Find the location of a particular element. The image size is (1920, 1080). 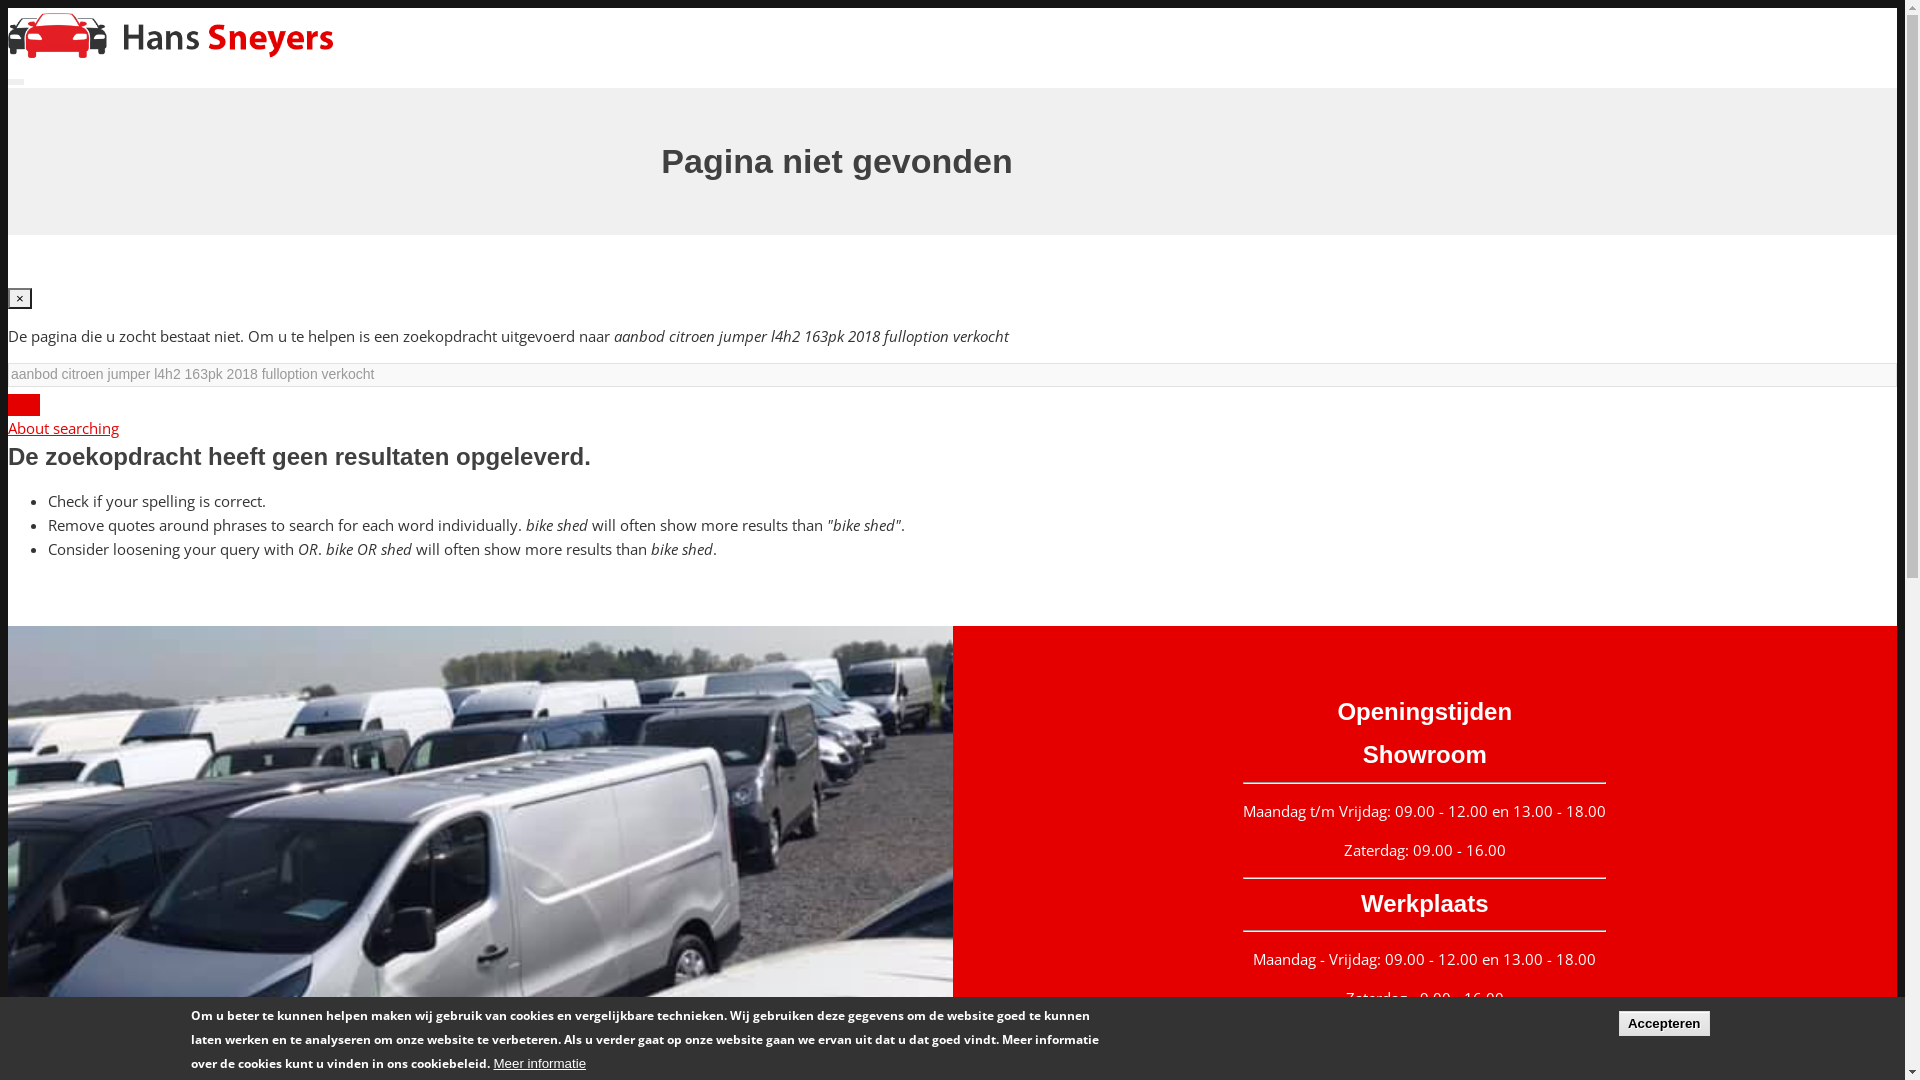

About searching is located at coordinates (64, 428).